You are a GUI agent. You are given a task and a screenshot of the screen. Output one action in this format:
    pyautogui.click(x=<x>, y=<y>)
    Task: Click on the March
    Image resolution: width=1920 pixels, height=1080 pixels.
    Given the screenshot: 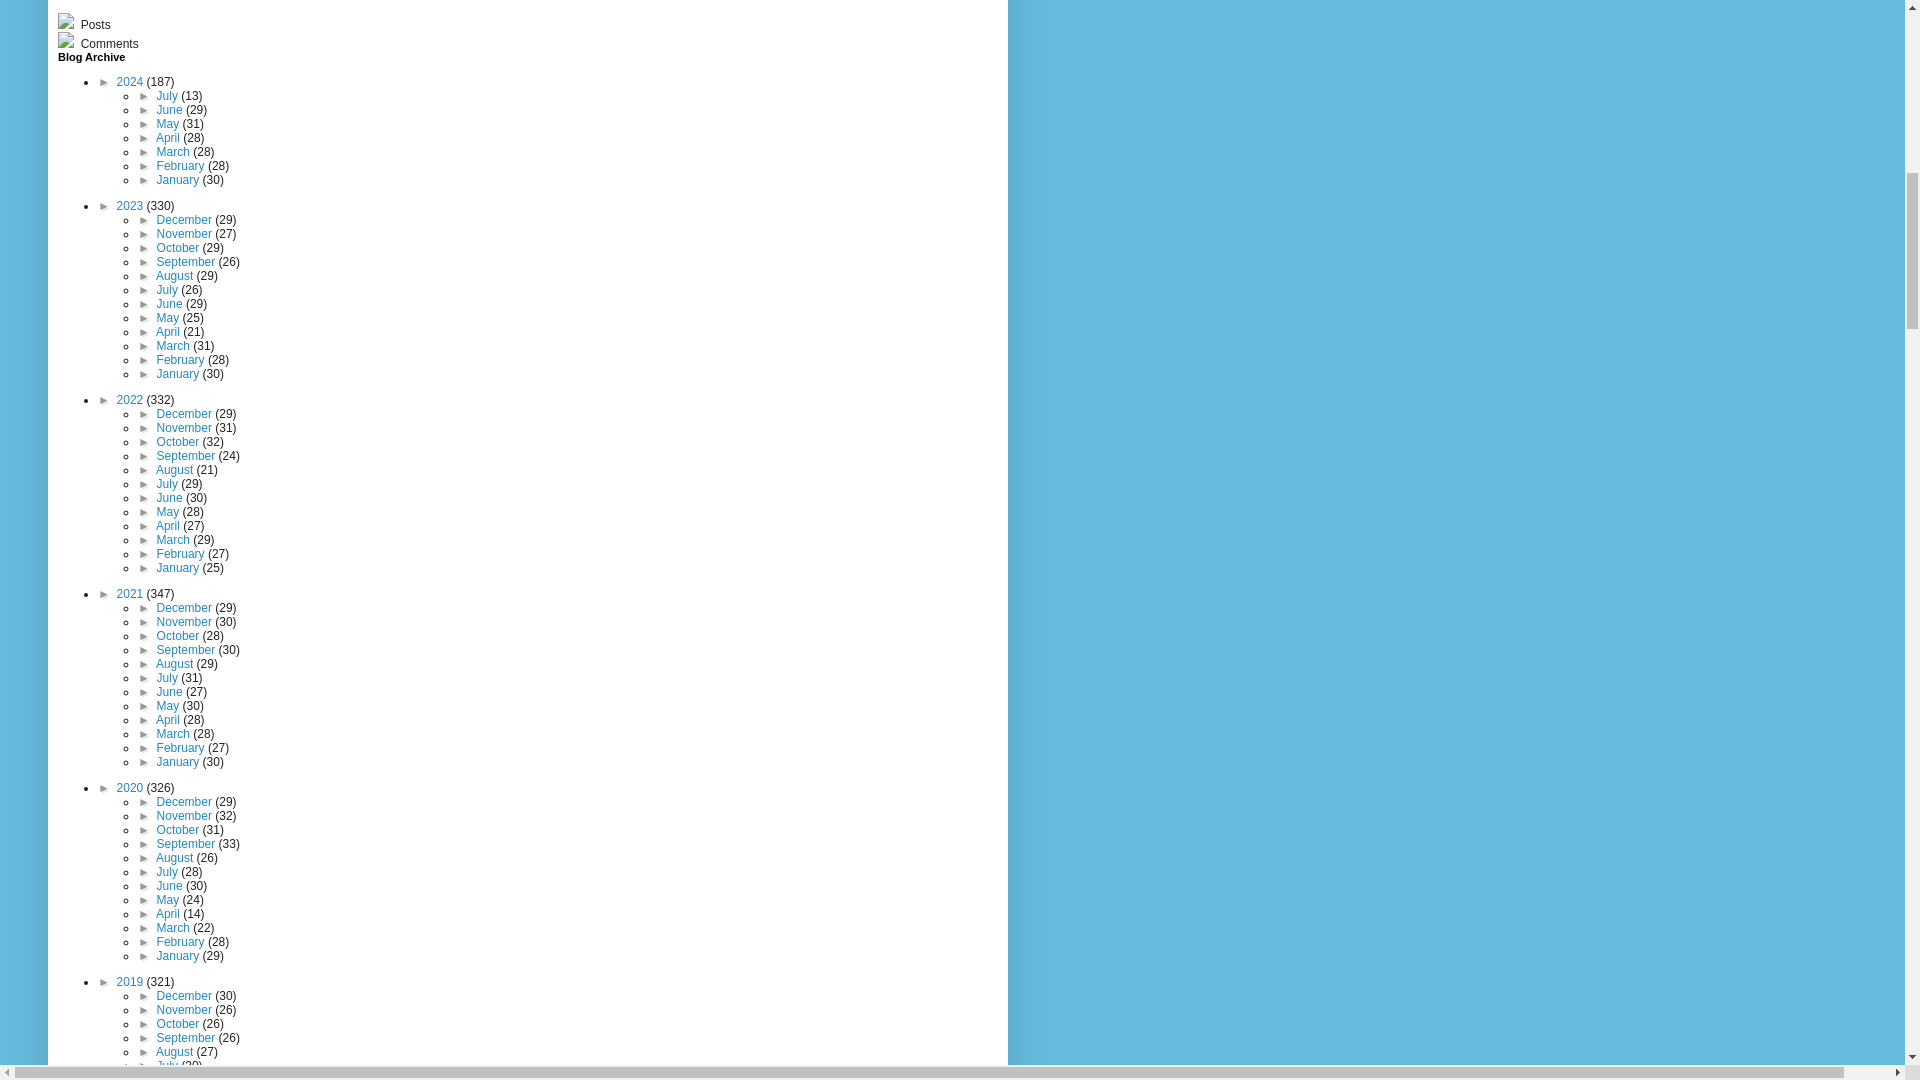 What is the action you would take?
    pyautogui.click(x=175, y=151)
    